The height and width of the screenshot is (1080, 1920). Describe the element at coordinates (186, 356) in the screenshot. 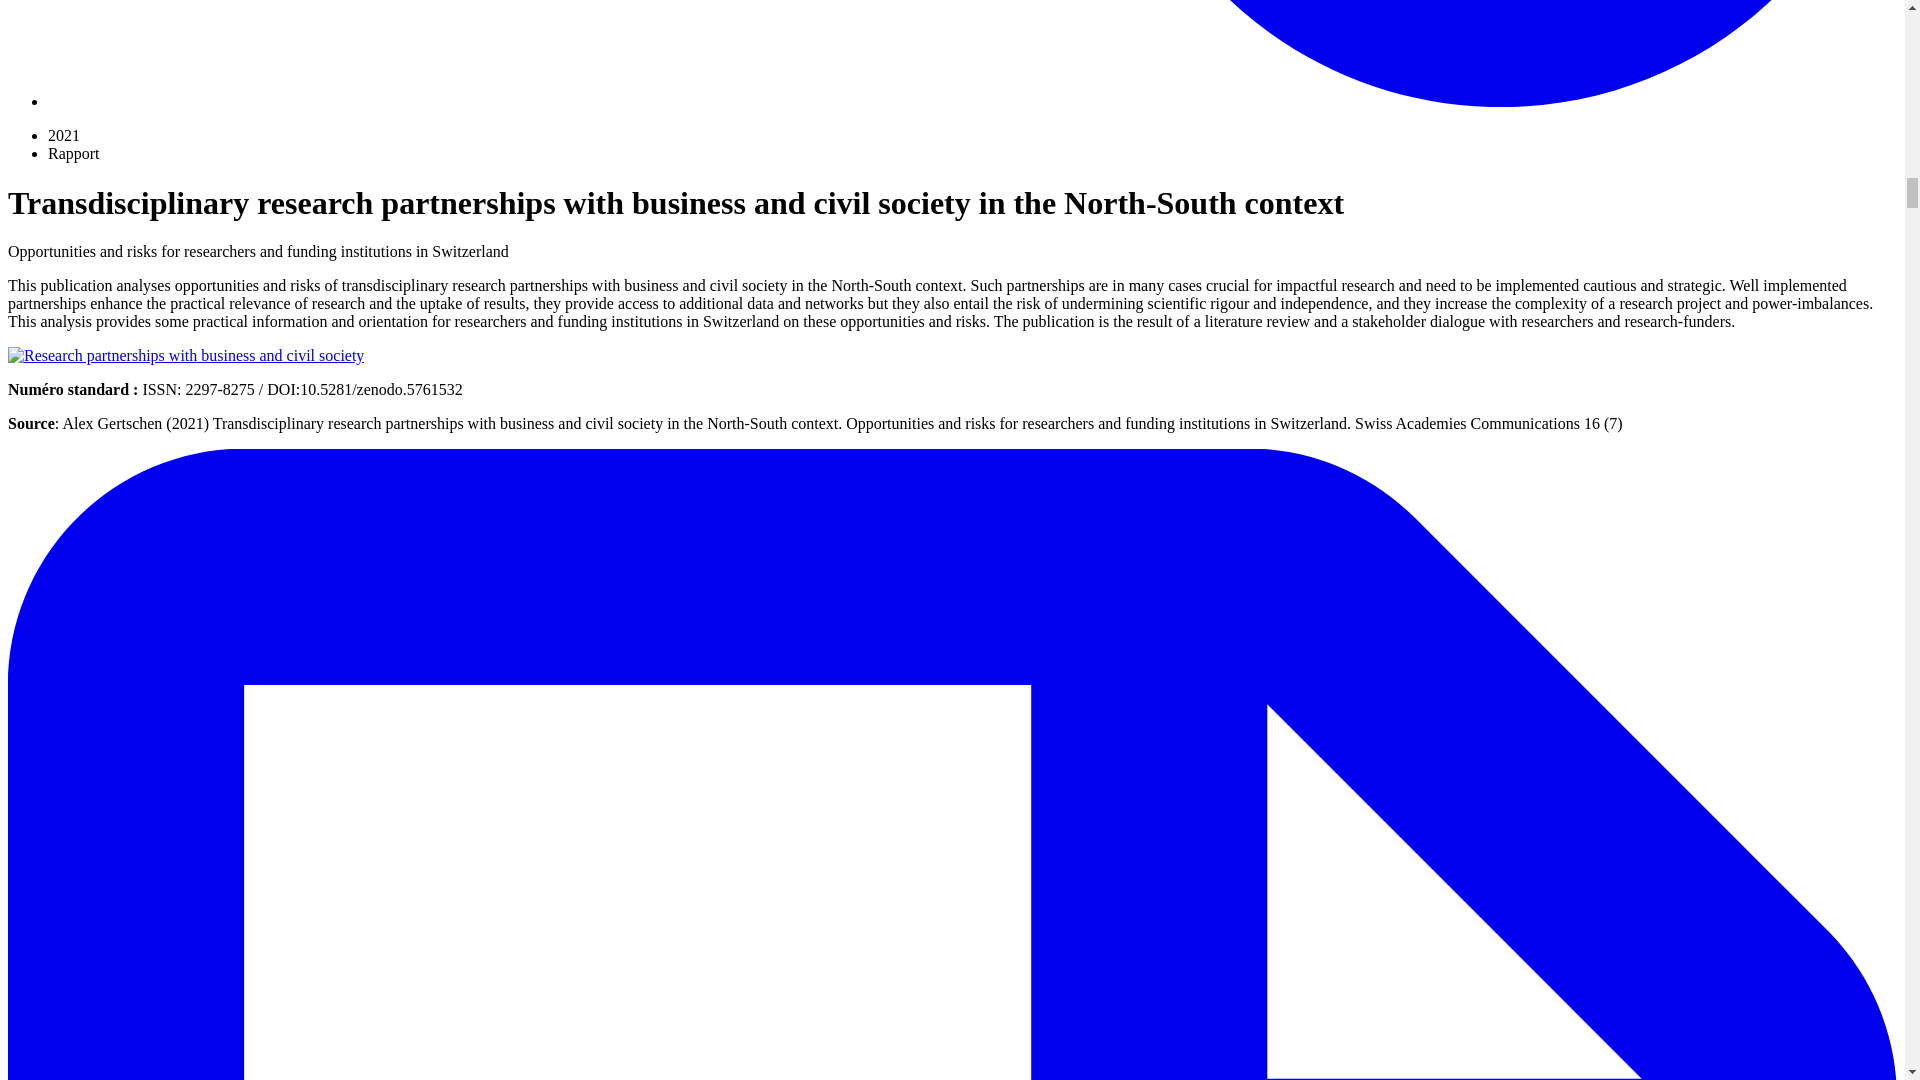

I see `Research partnerships with business and civil society` at that location.